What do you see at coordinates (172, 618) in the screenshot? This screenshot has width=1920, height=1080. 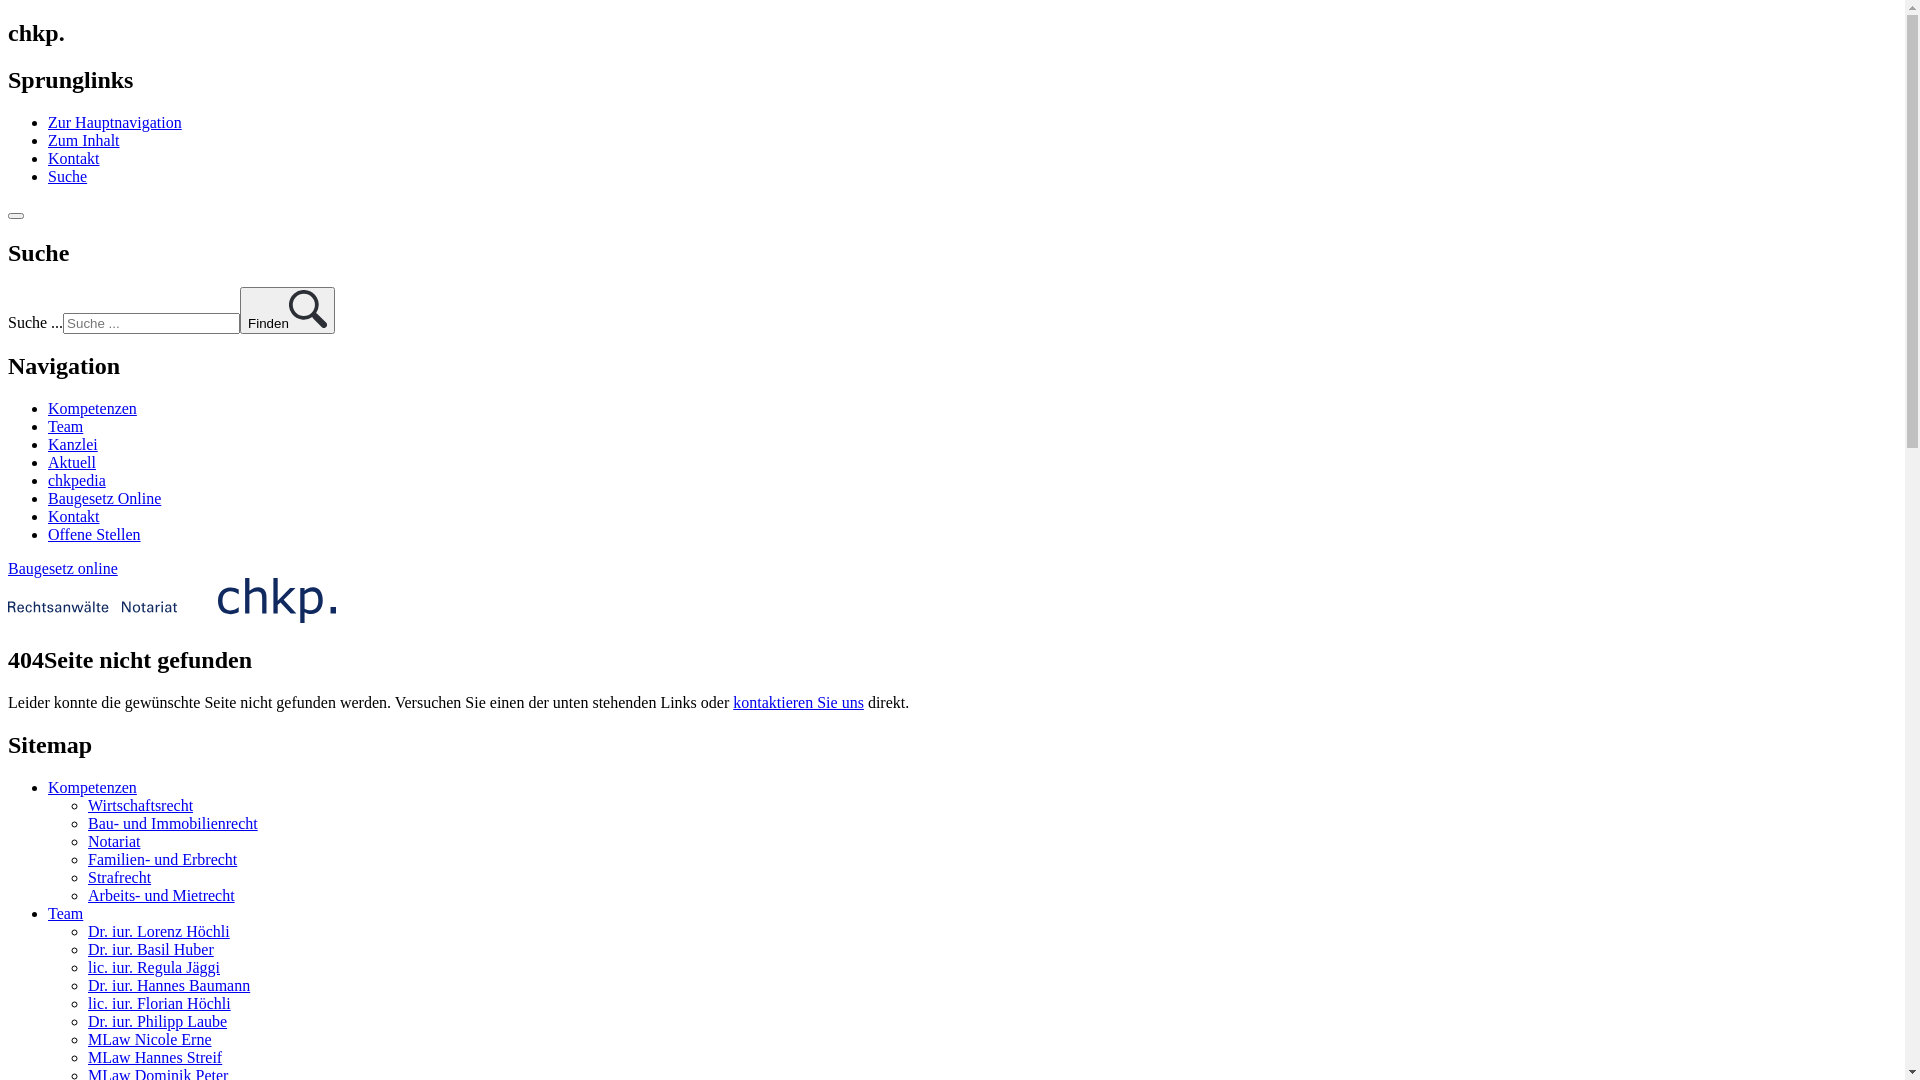 I see `chkp., zur Startseite` at bounding box center [172, 618].